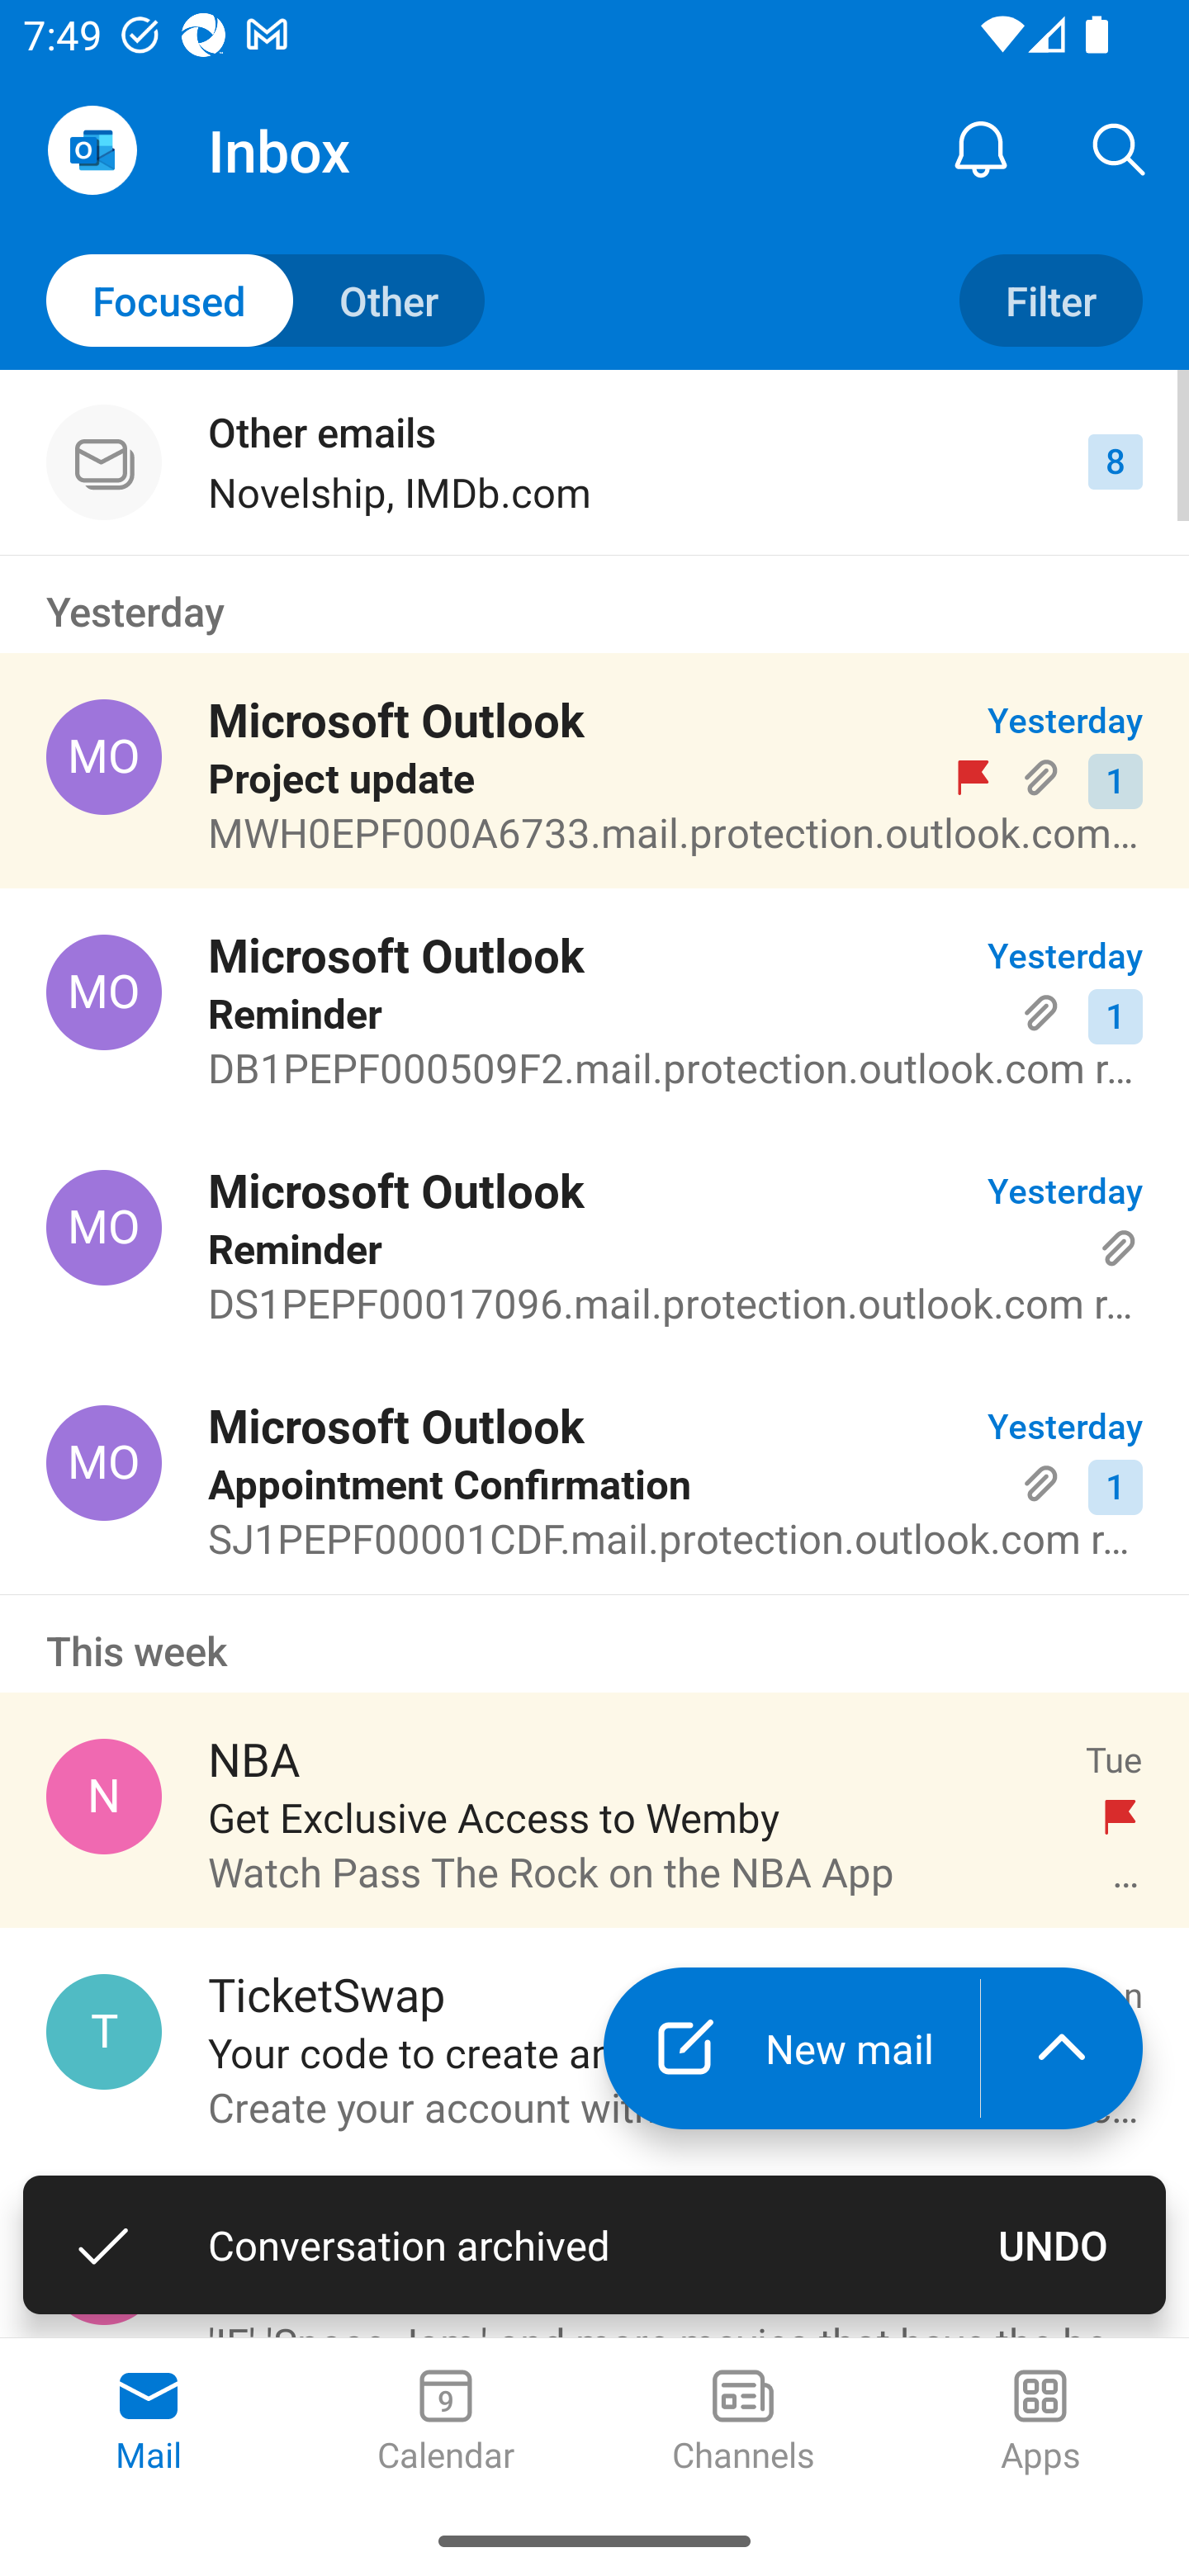 This screenshot has width=1189, height=2576. What do you see at coordinates (981, 149) in the screenshot?
I see `Notification Center` at bounding box center [981, 149].